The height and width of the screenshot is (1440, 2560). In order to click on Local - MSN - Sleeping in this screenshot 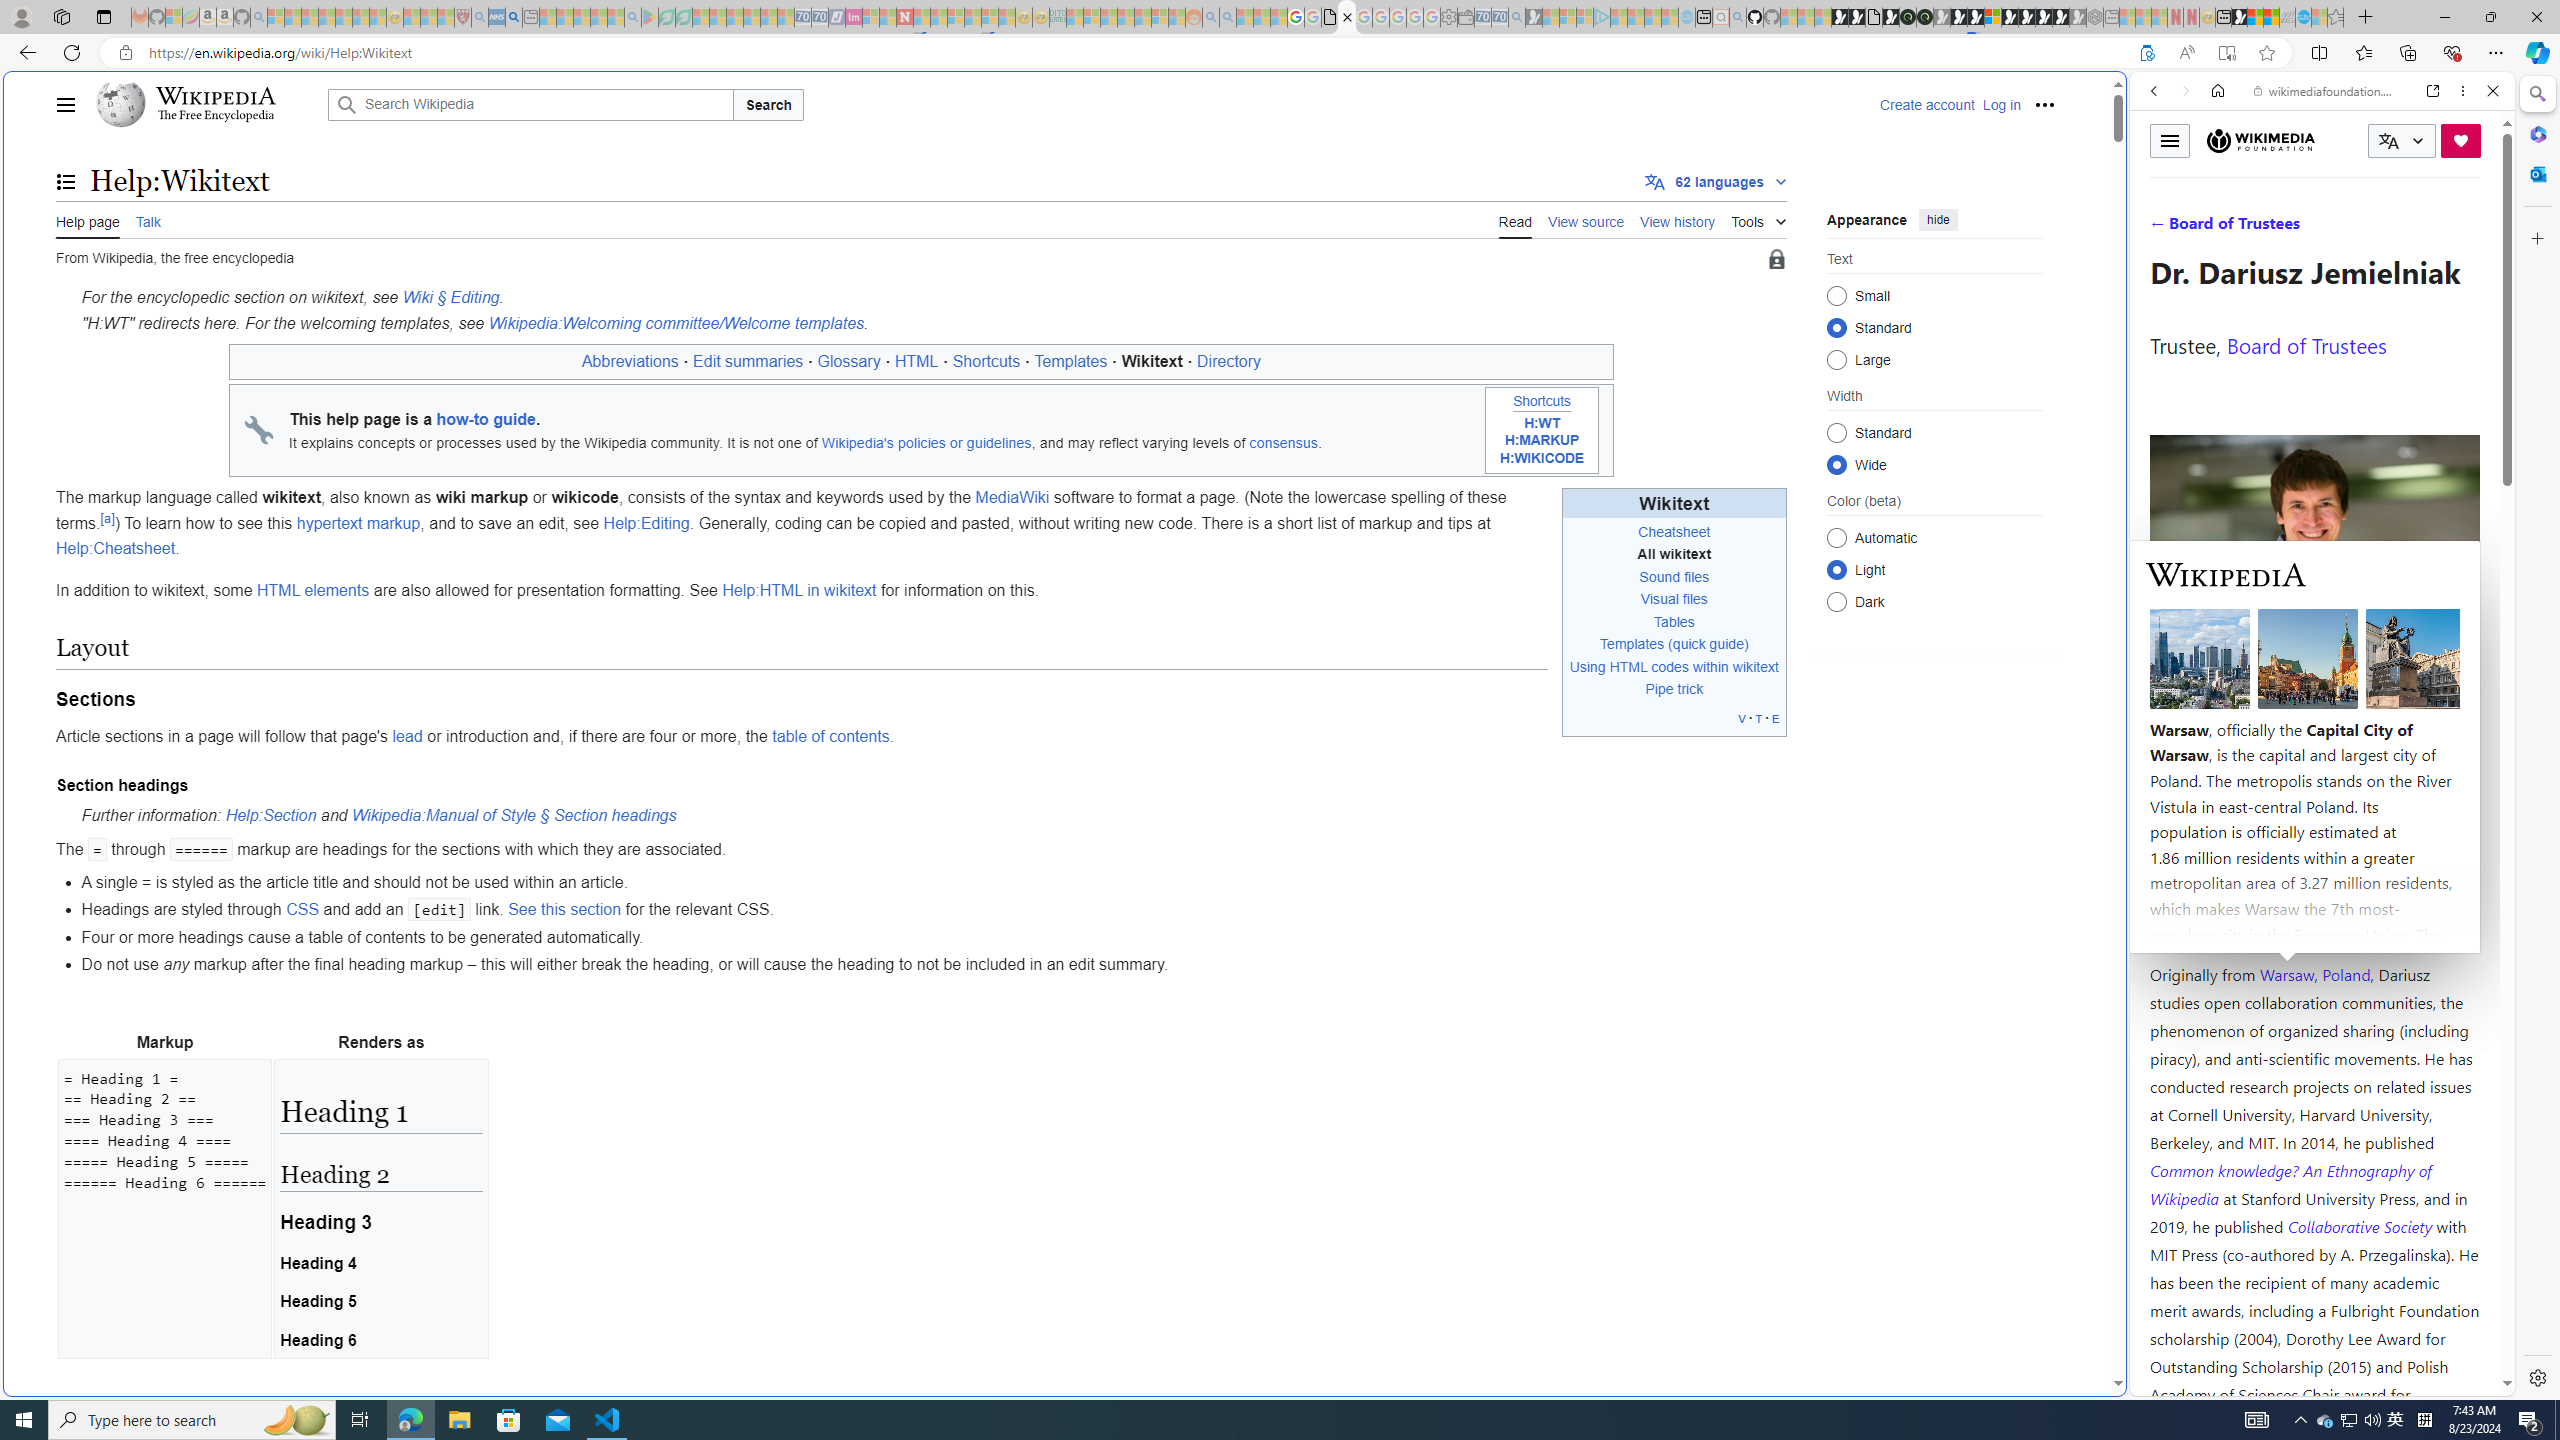, I will do `click(446, 17)`.